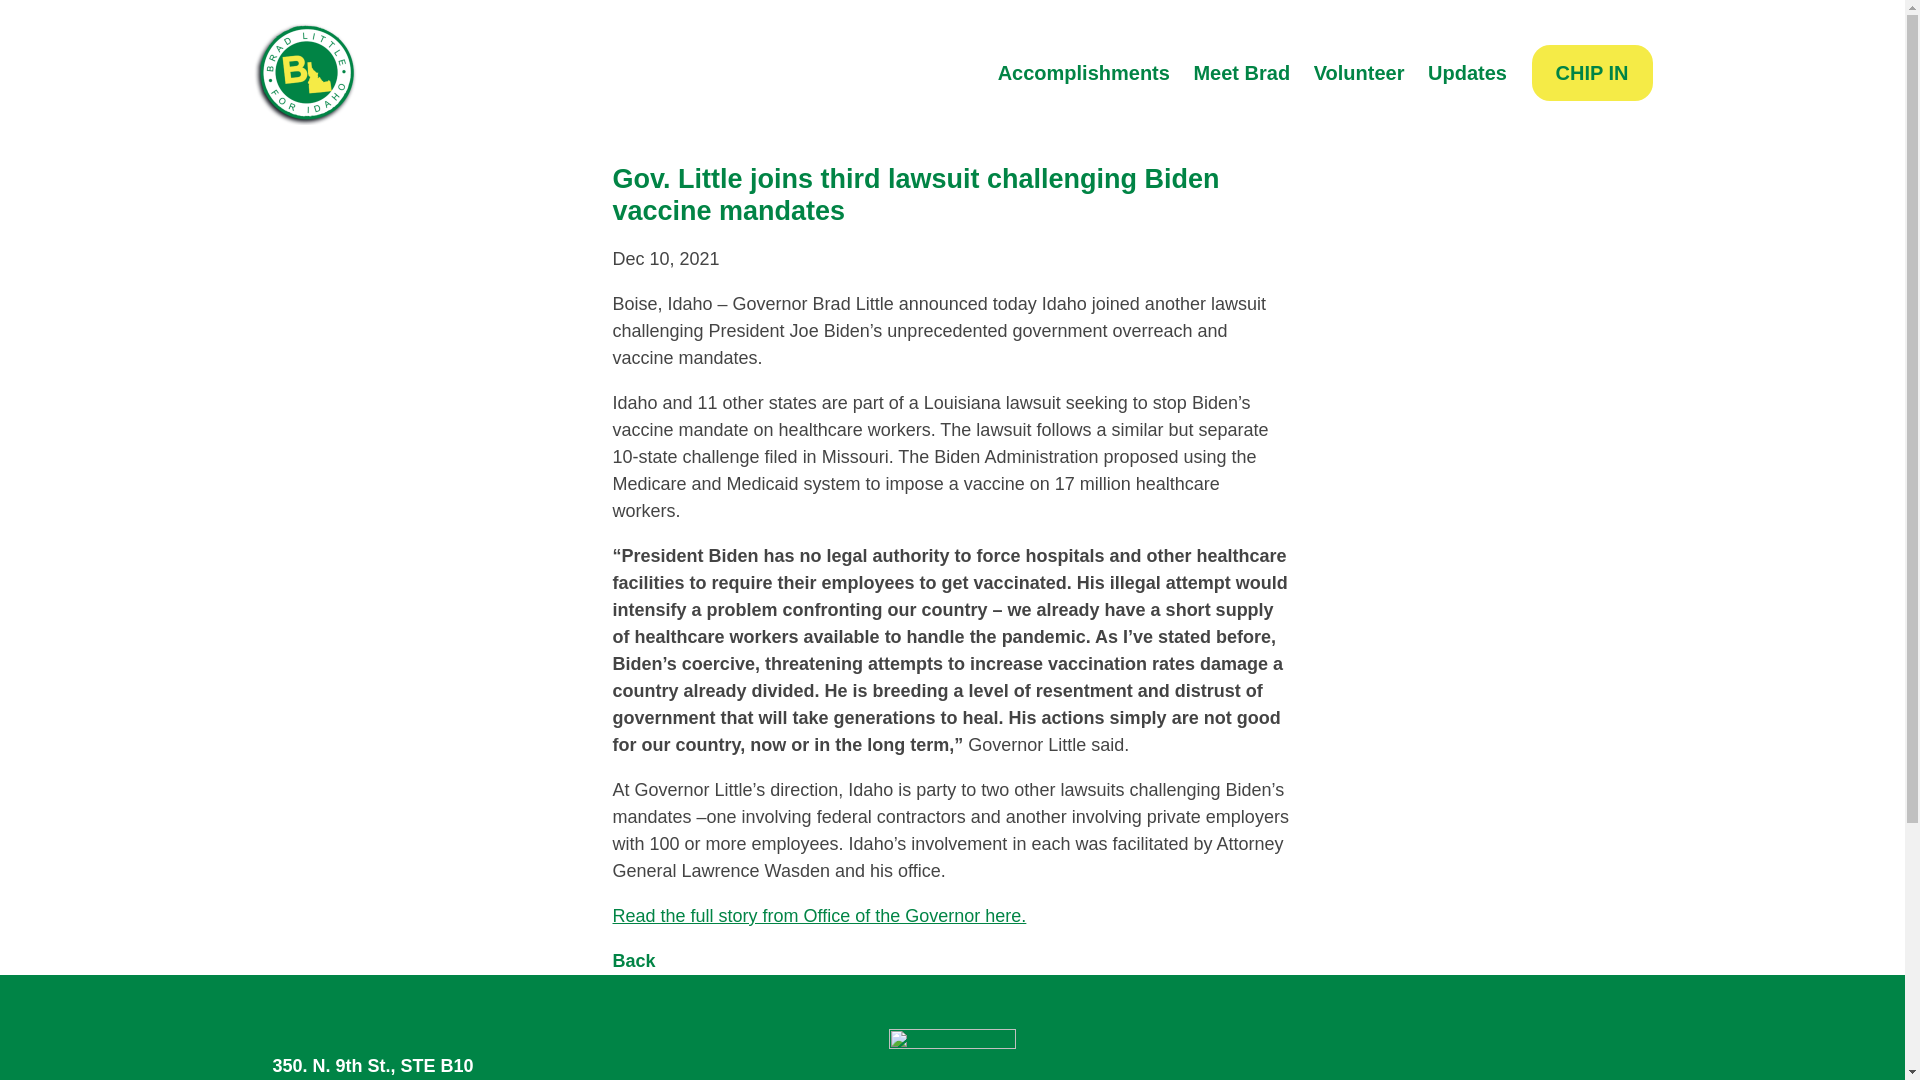  Describe the element at coordinates (1242, 72) in the screenshot. I see `Meet Brad` at that location.